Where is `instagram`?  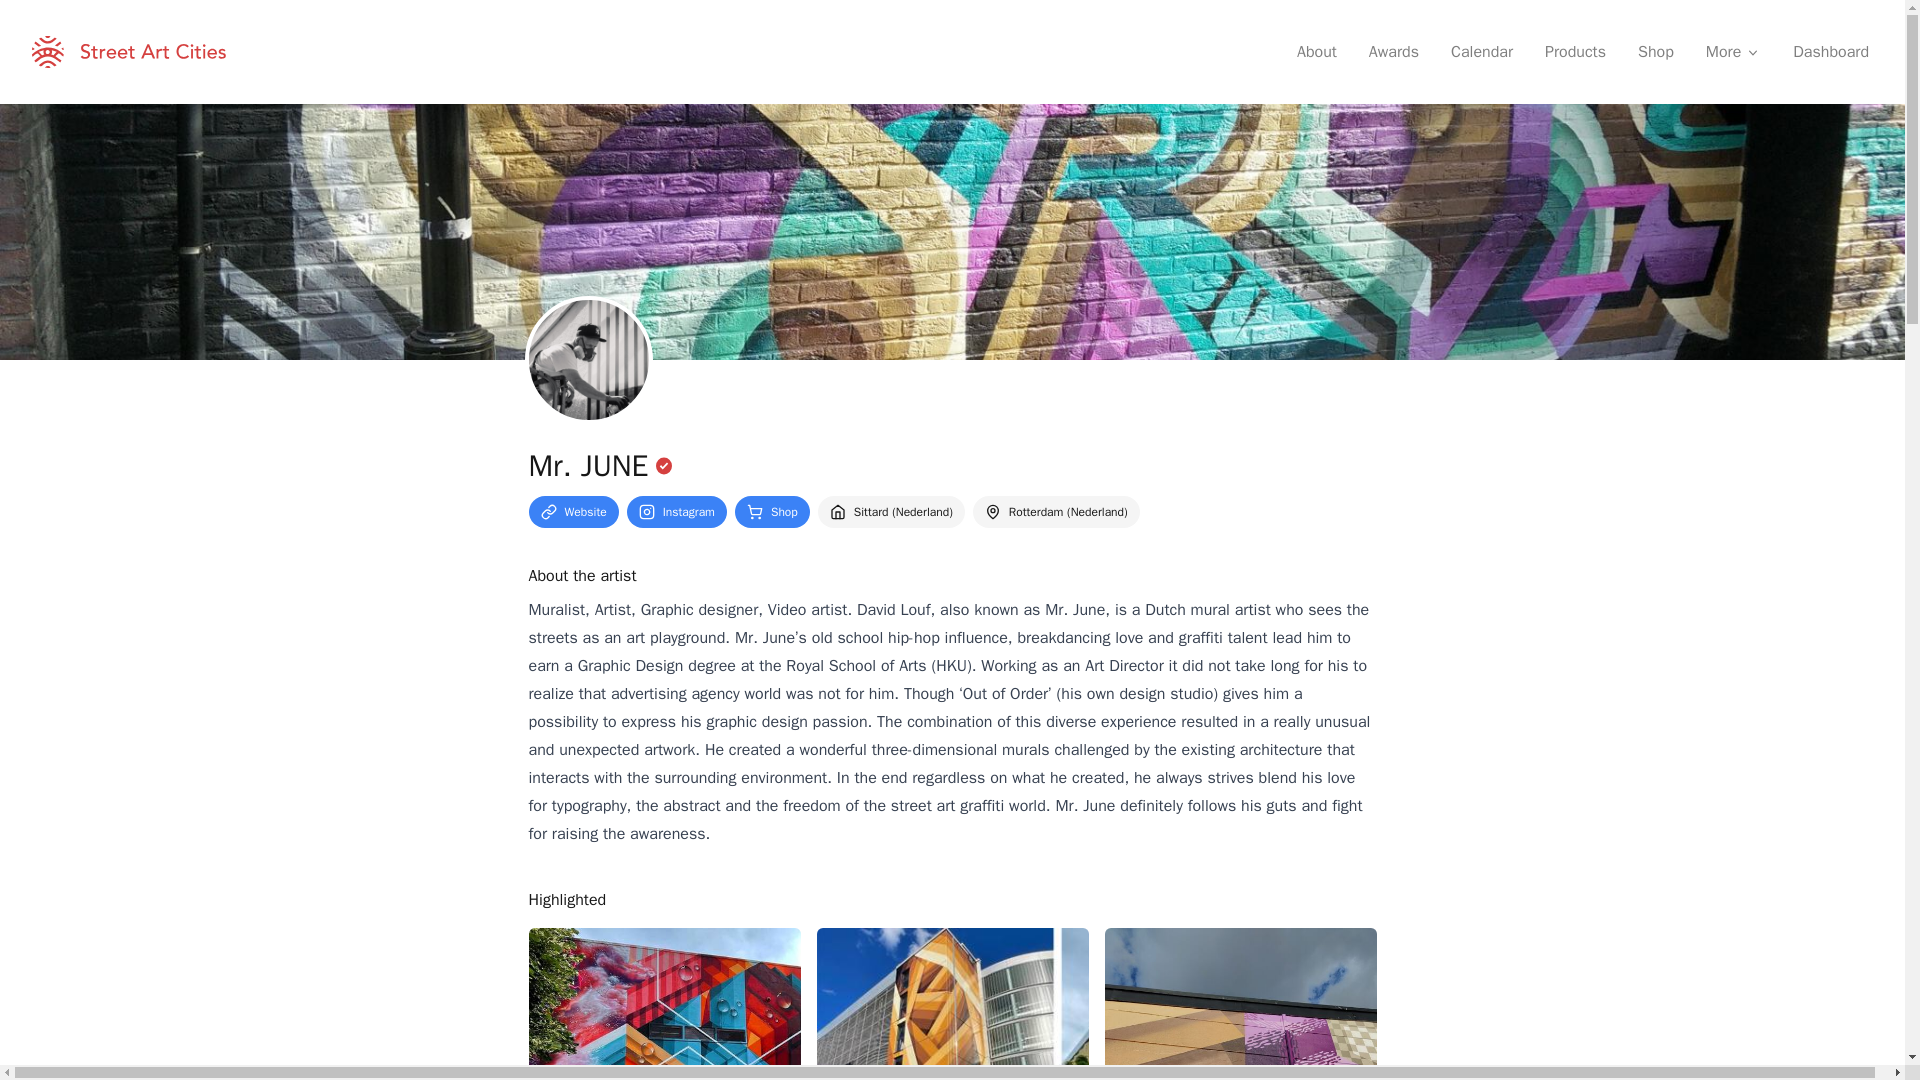 instagram is located at coordinates (677, 512).